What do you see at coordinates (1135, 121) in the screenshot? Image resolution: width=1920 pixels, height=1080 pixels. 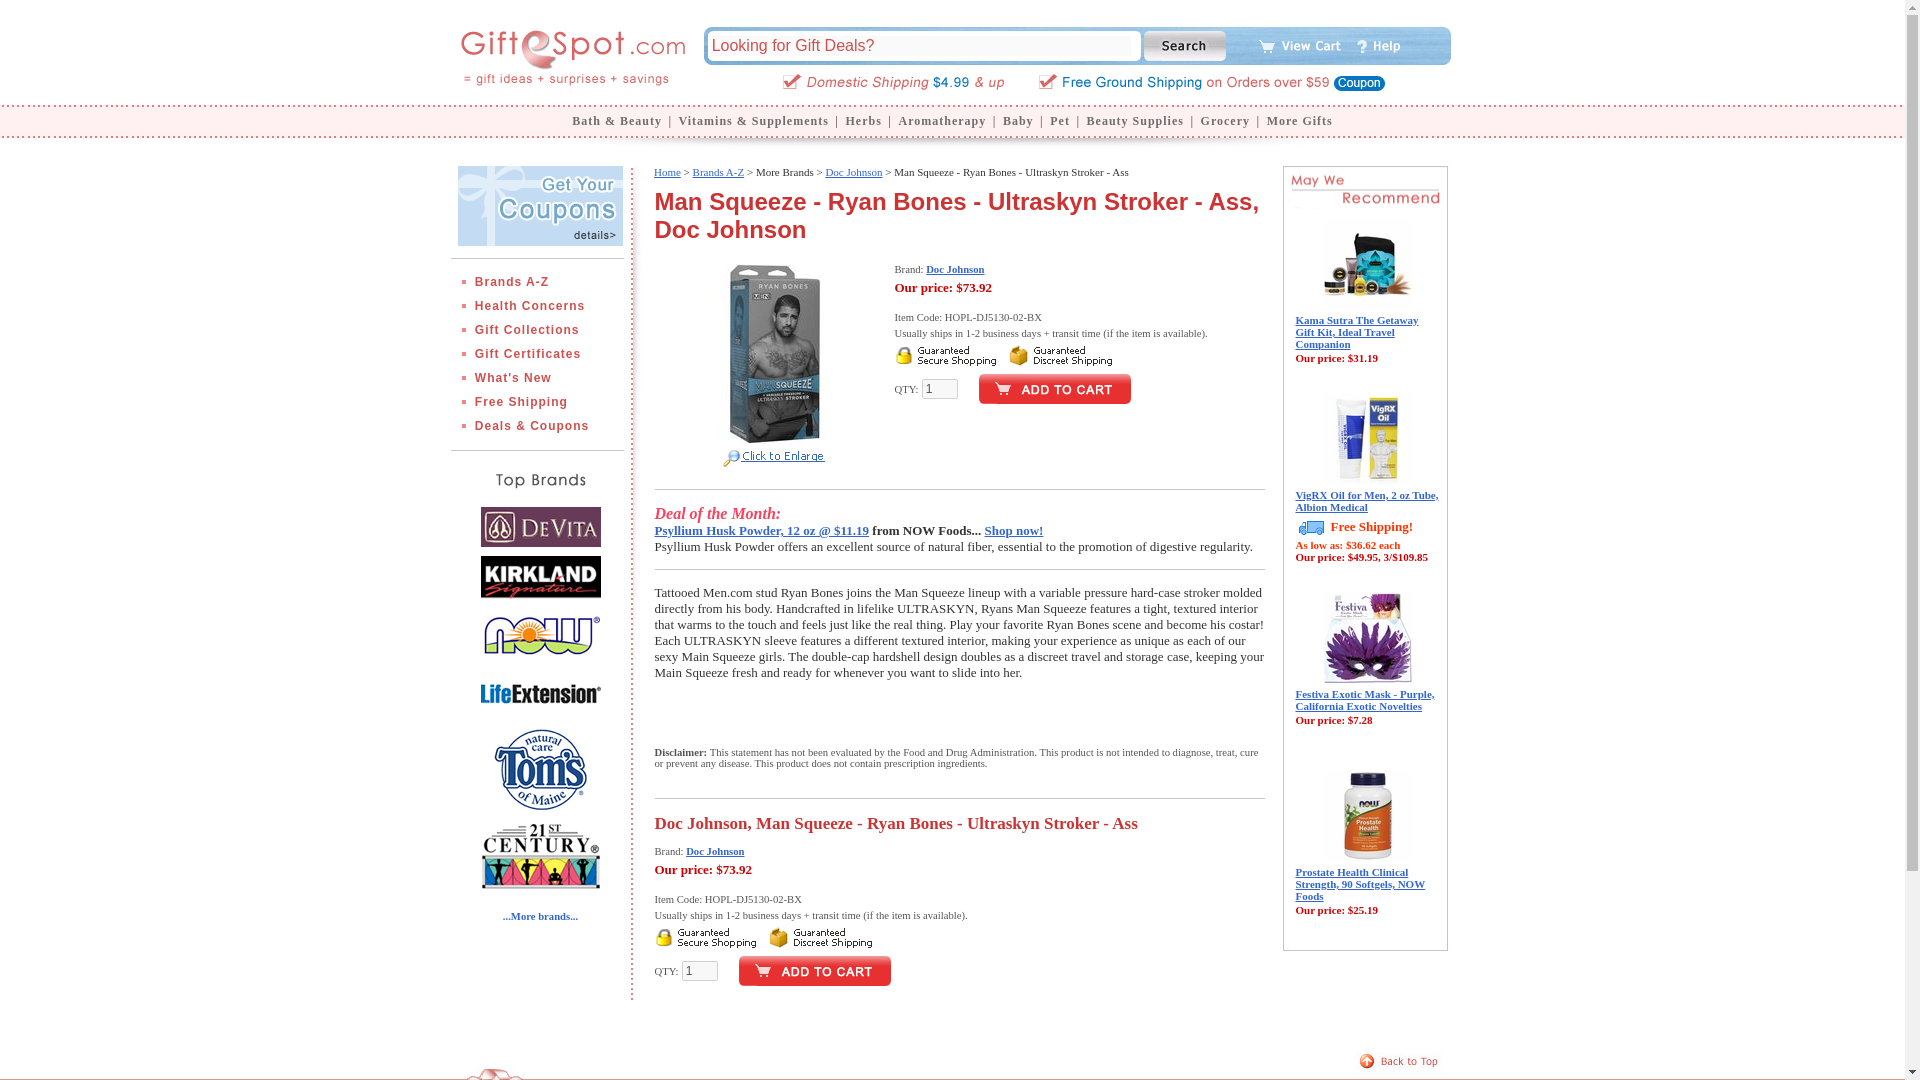 I see `Beauty Supplies` at bounding box center [1135, 121].